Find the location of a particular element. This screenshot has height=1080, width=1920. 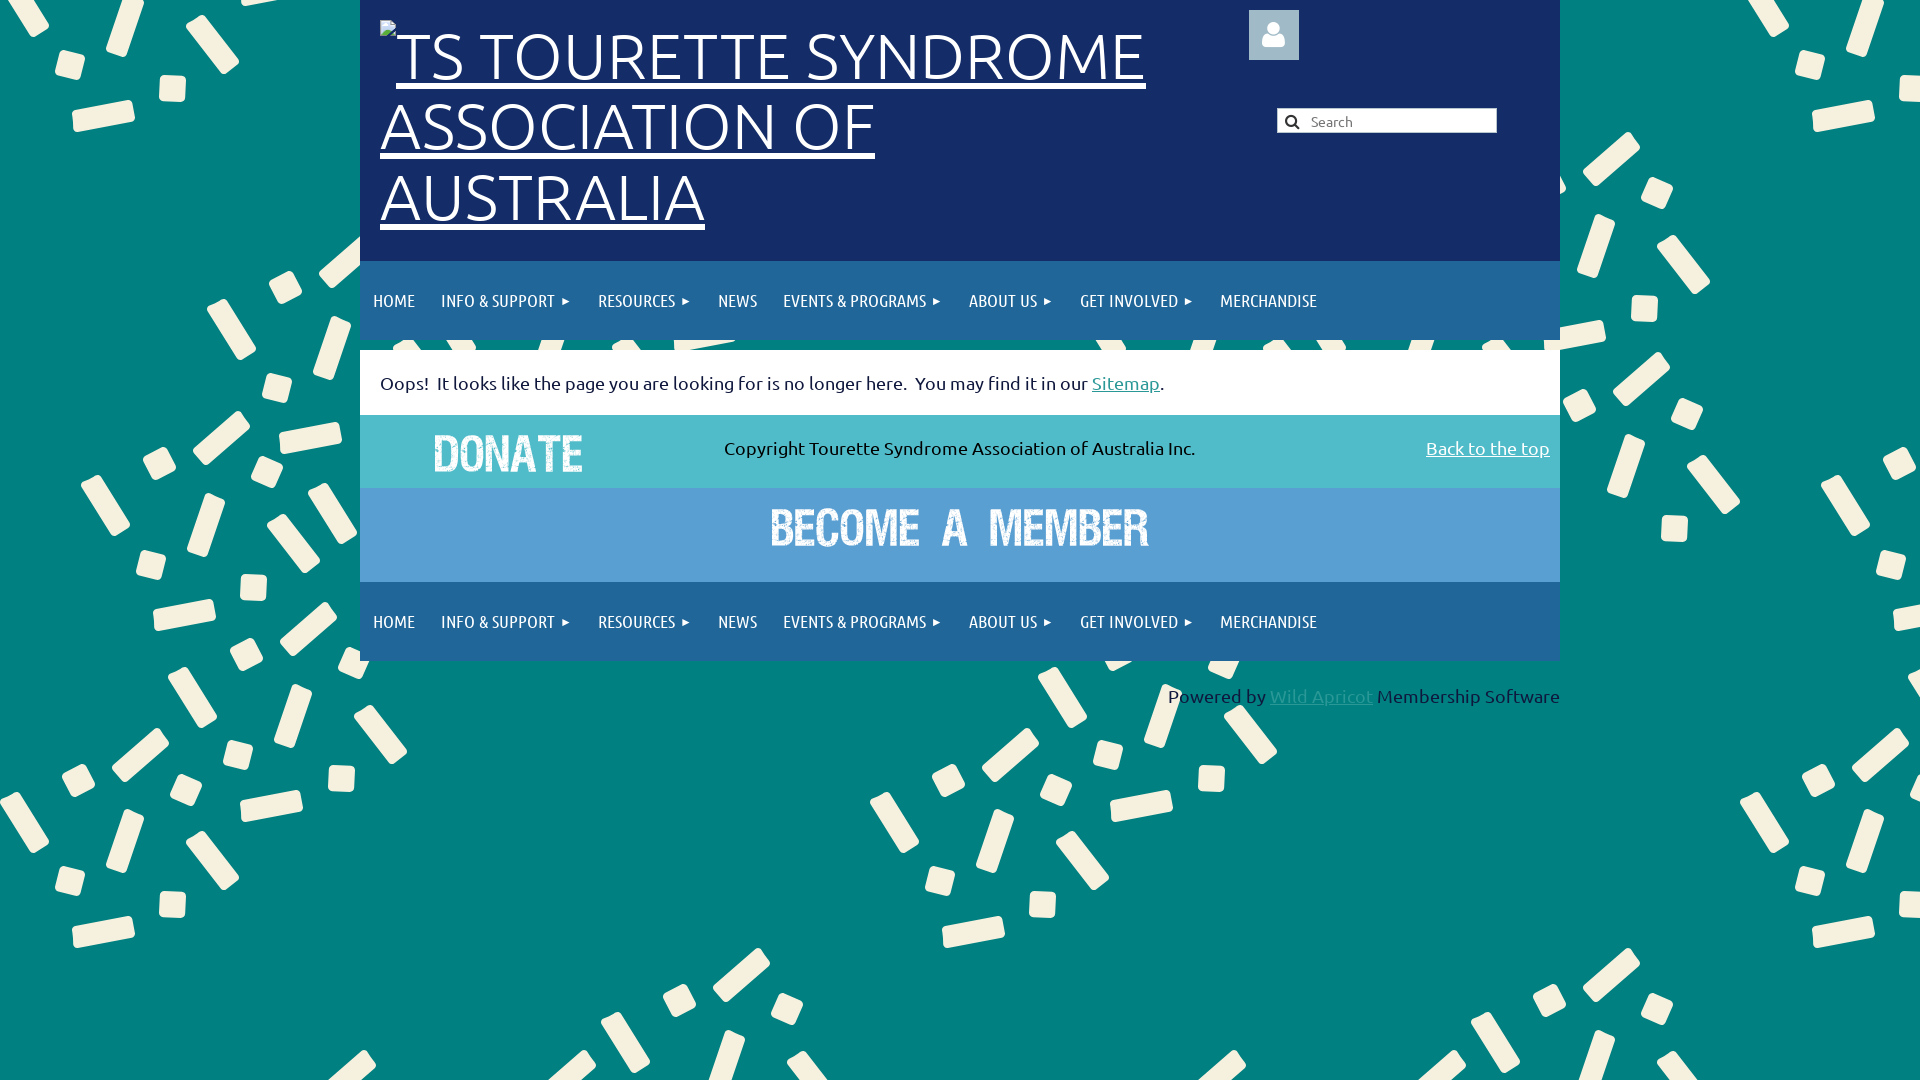

Back to the top is located at coordinates (1488, 448).